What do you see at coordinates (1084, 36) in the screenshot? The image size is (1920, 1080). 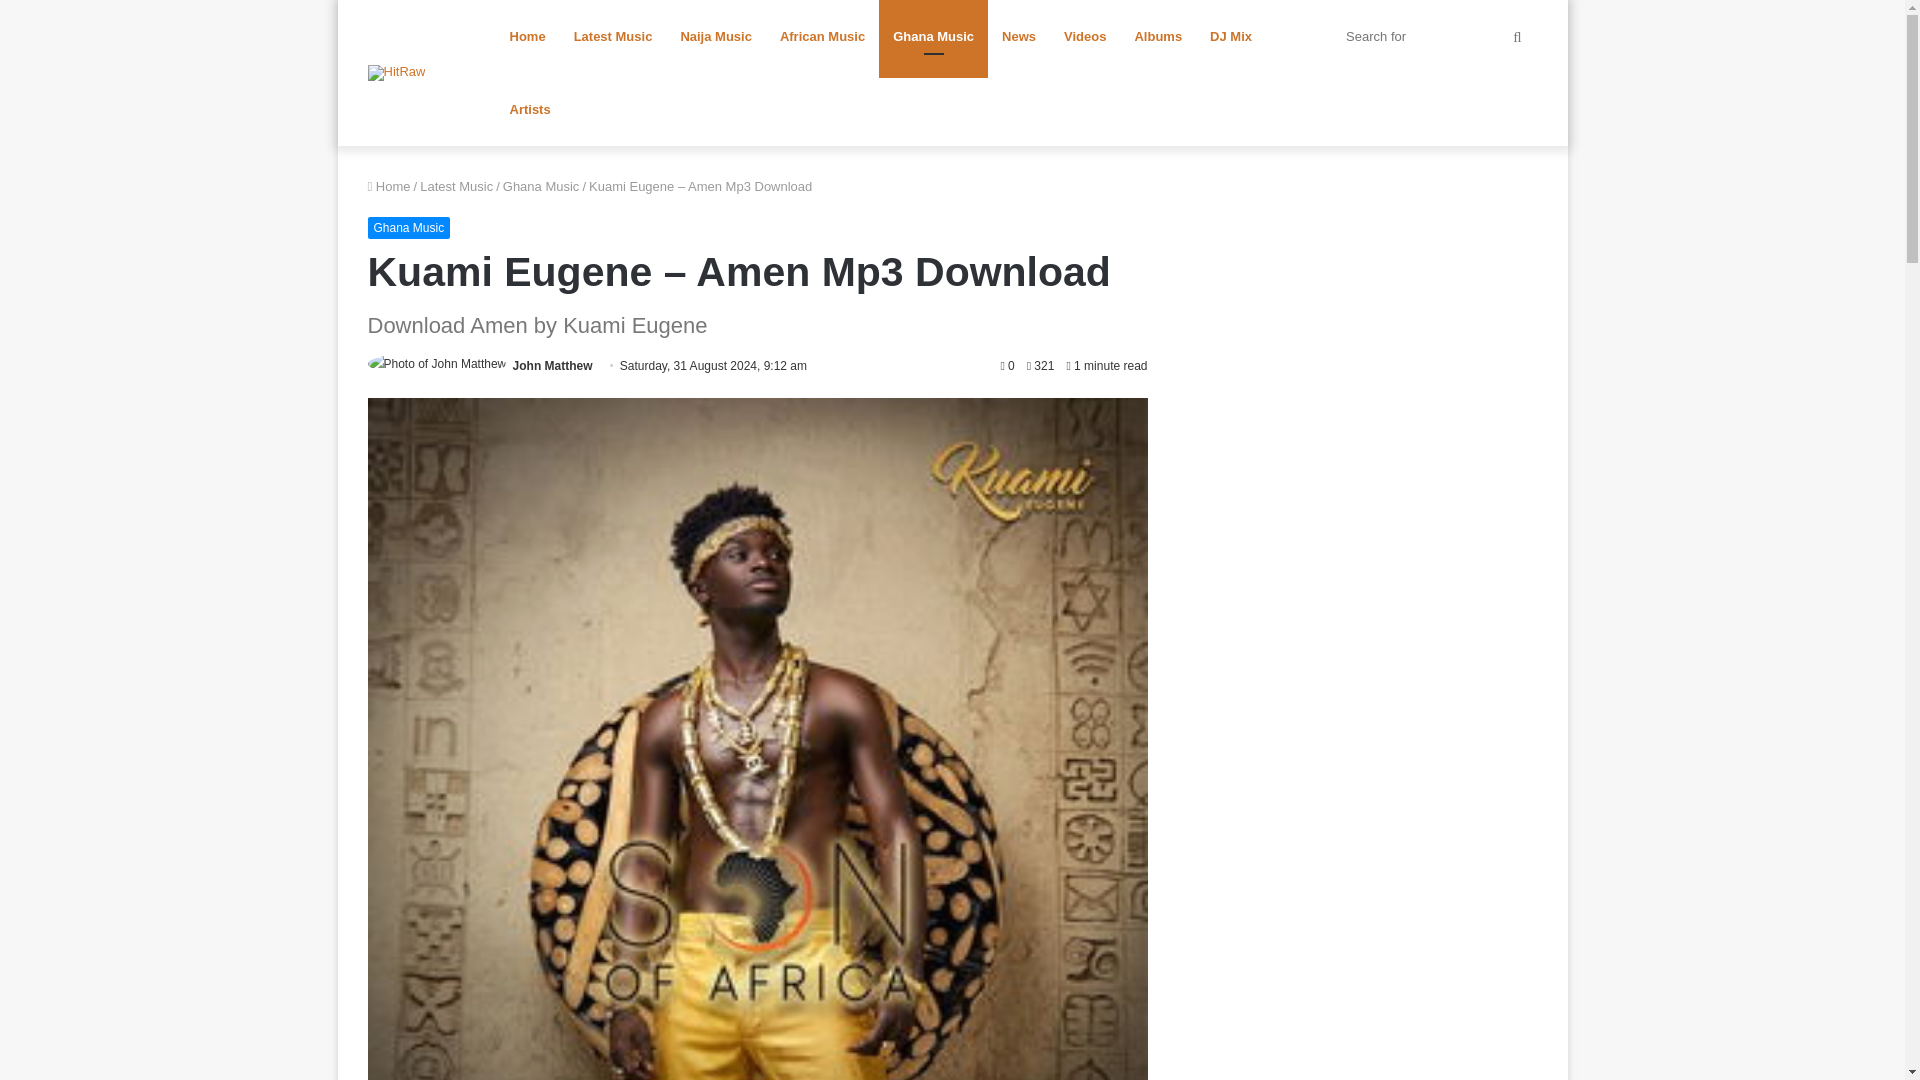 I see `Videos` at bounding box center [1084, 36].